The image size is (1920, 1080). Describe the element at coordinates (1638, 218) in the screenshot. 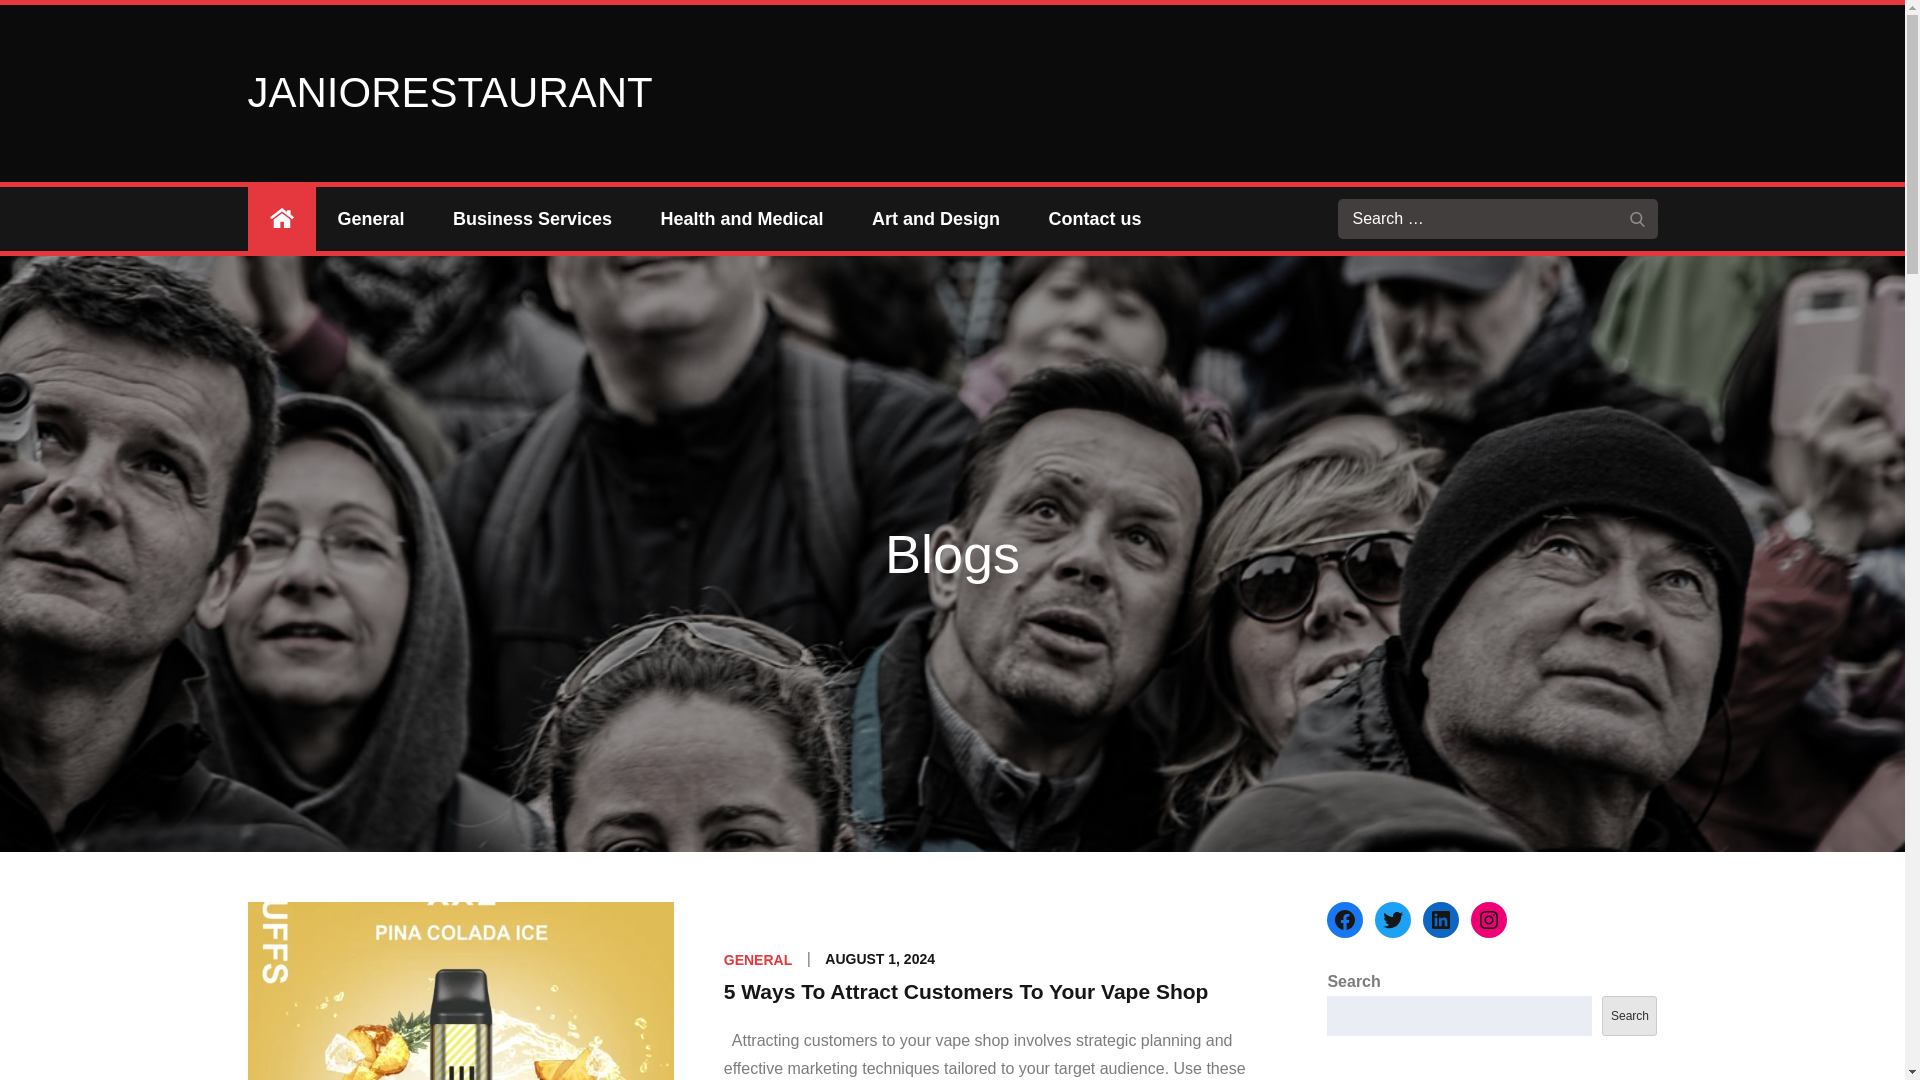

I see `Search` at that location.